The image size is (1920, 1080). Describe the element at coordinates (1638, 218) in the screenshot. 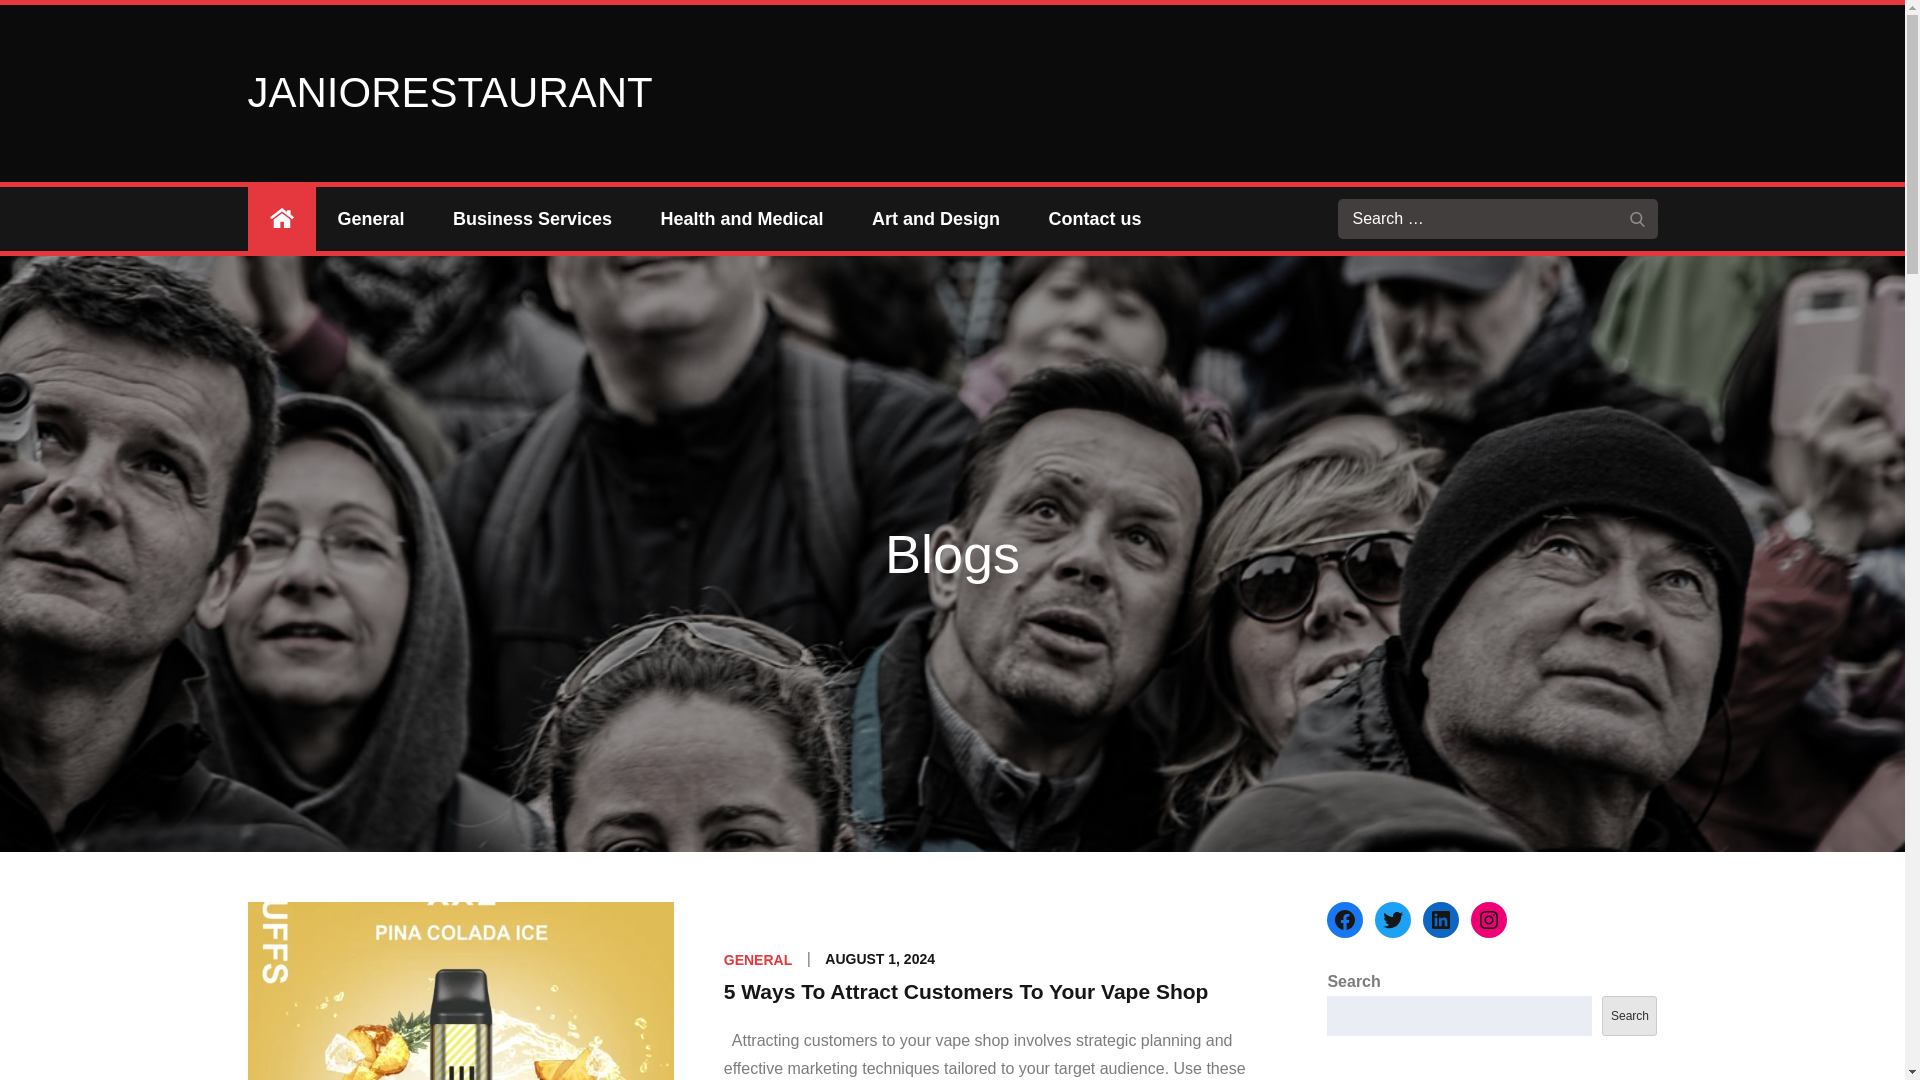

I see `Search` at that location.